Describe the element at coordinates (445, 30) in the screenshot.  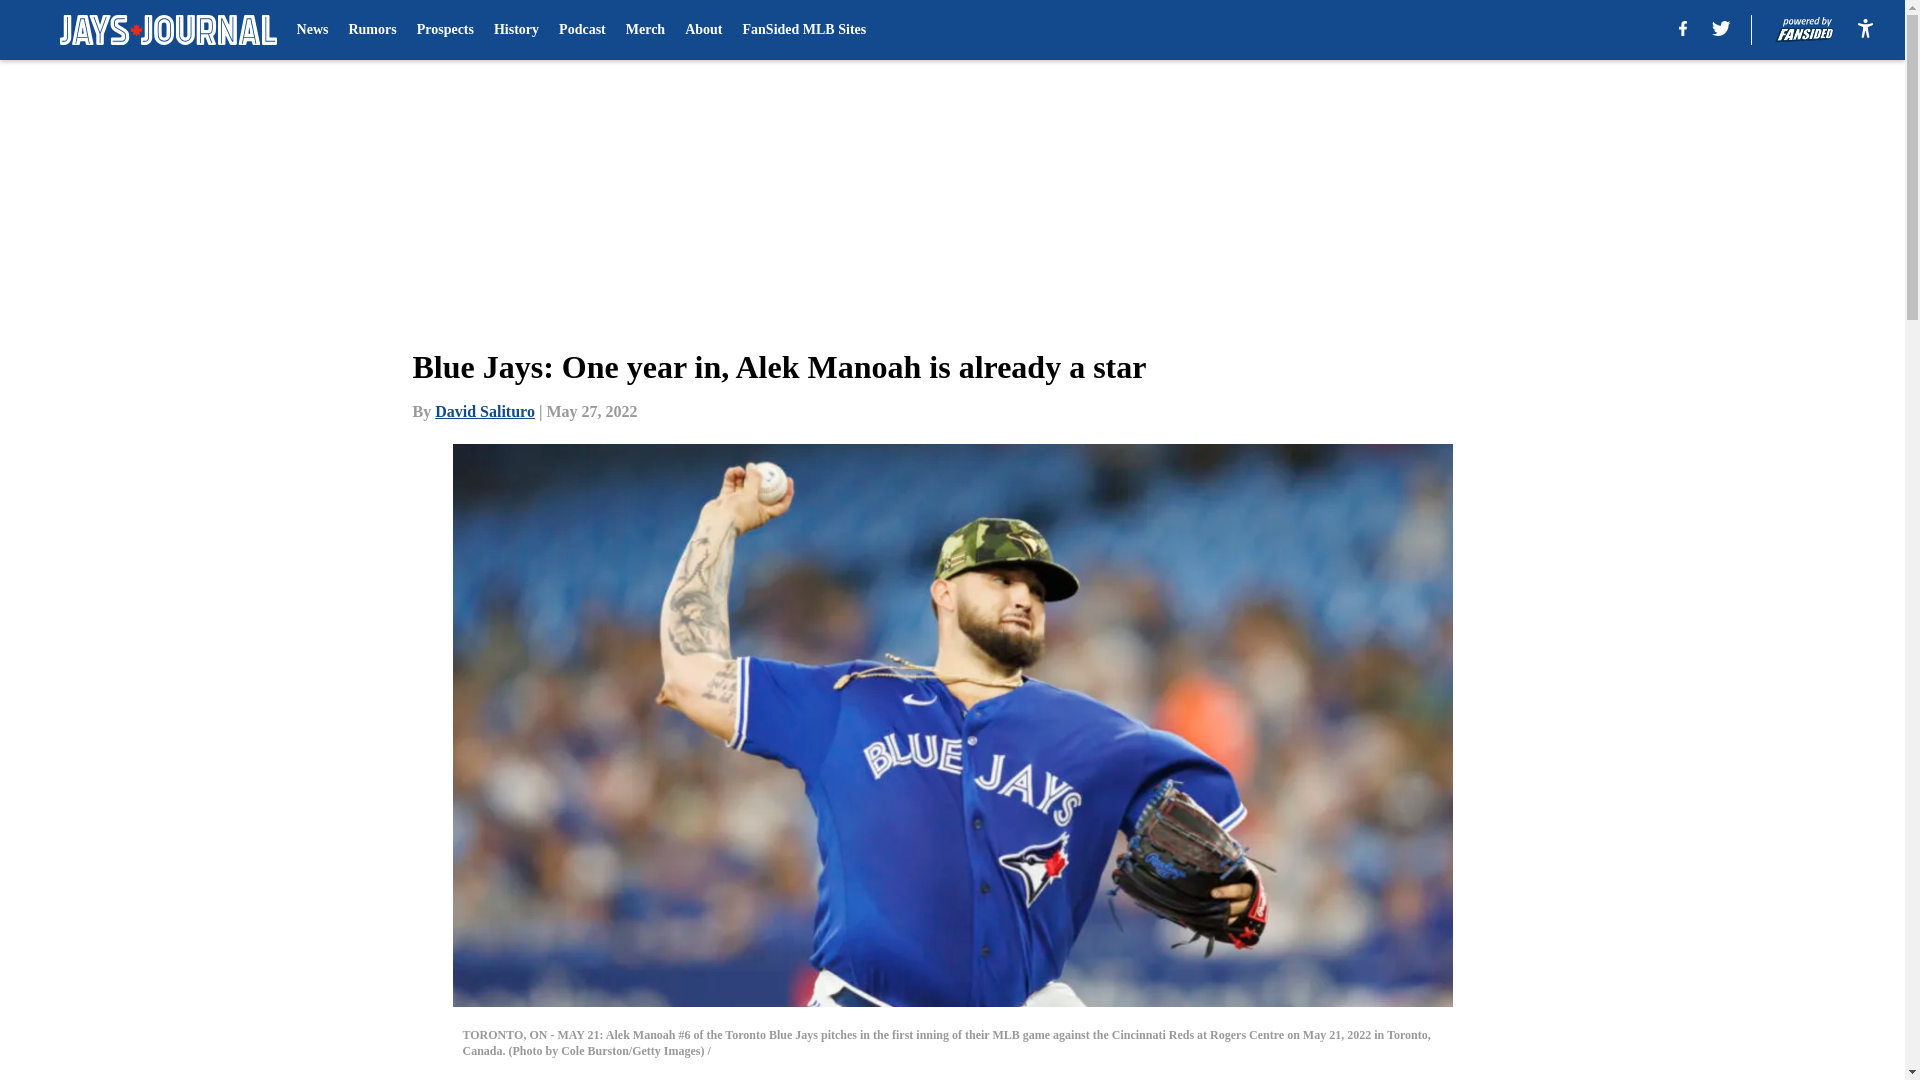
I see `Prospects` at that location.